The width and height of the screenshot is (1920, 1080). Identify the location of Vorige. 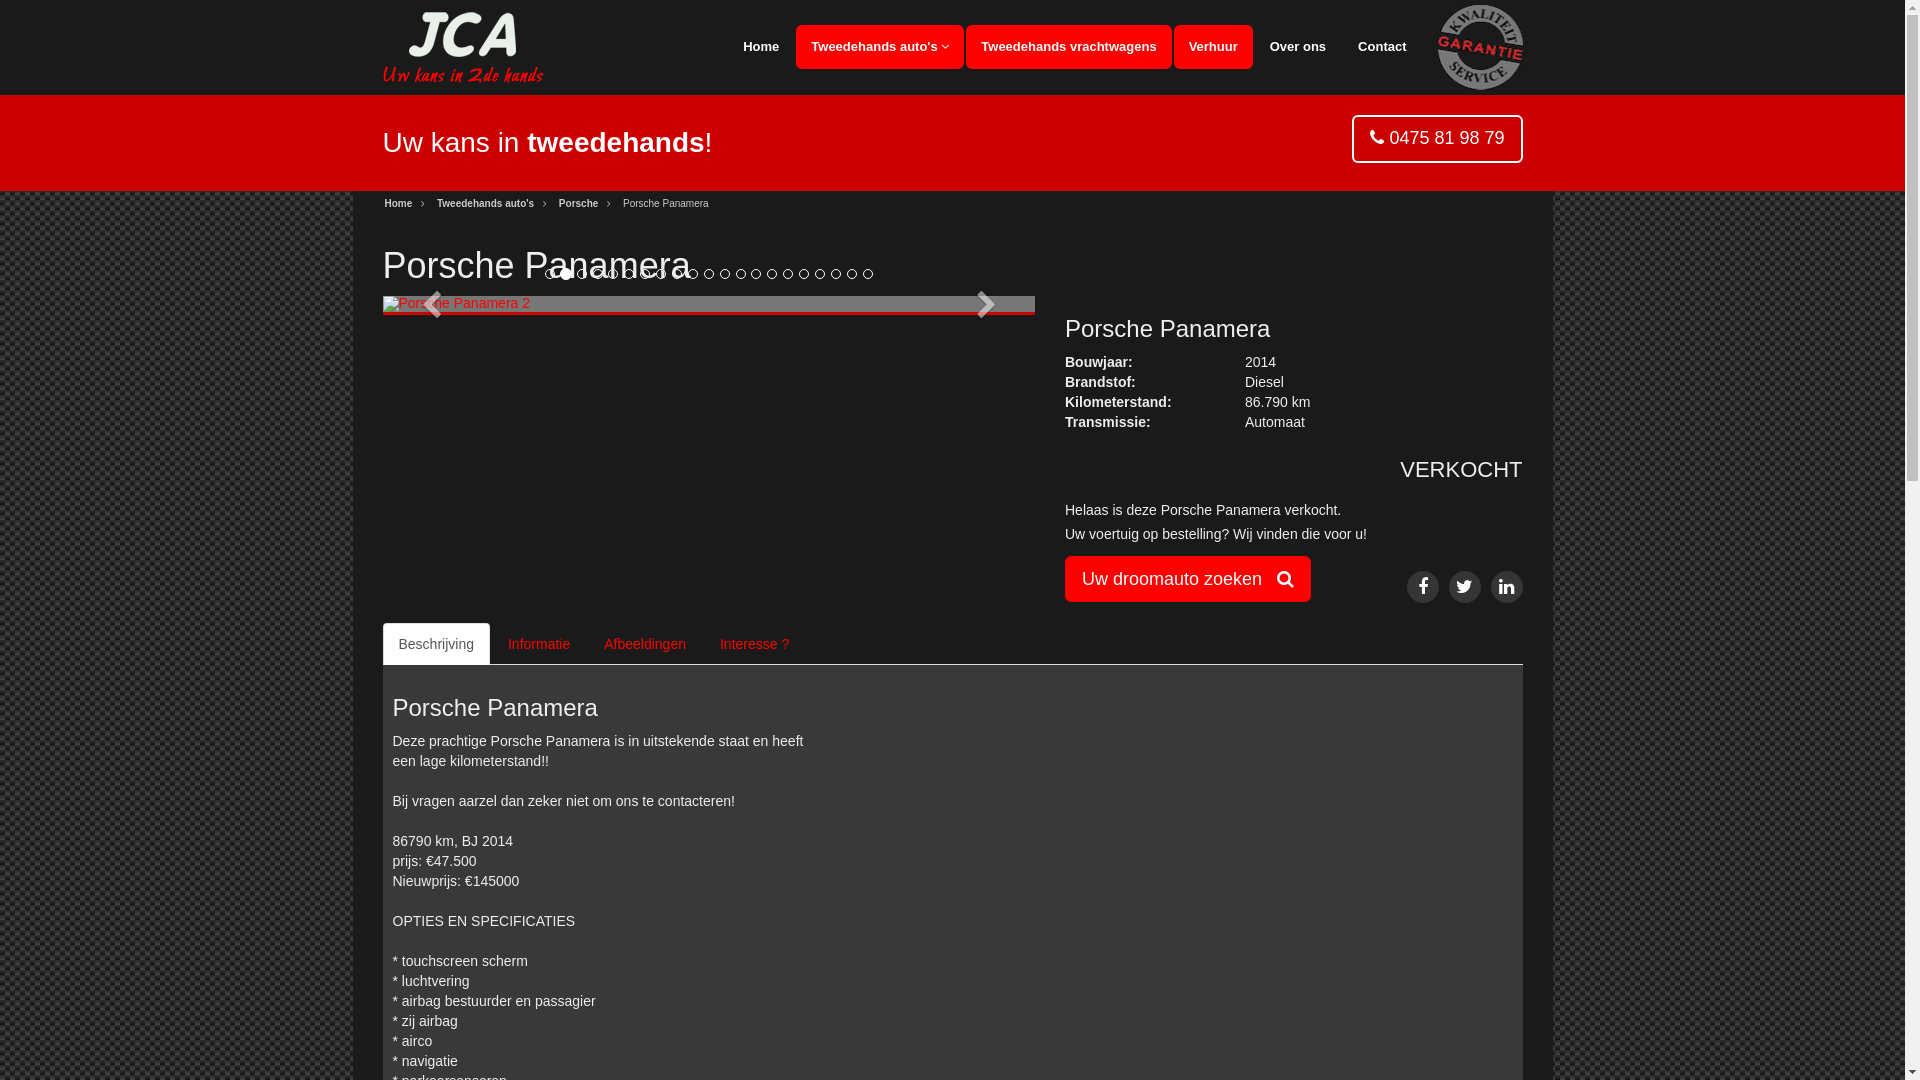
(431, 306).